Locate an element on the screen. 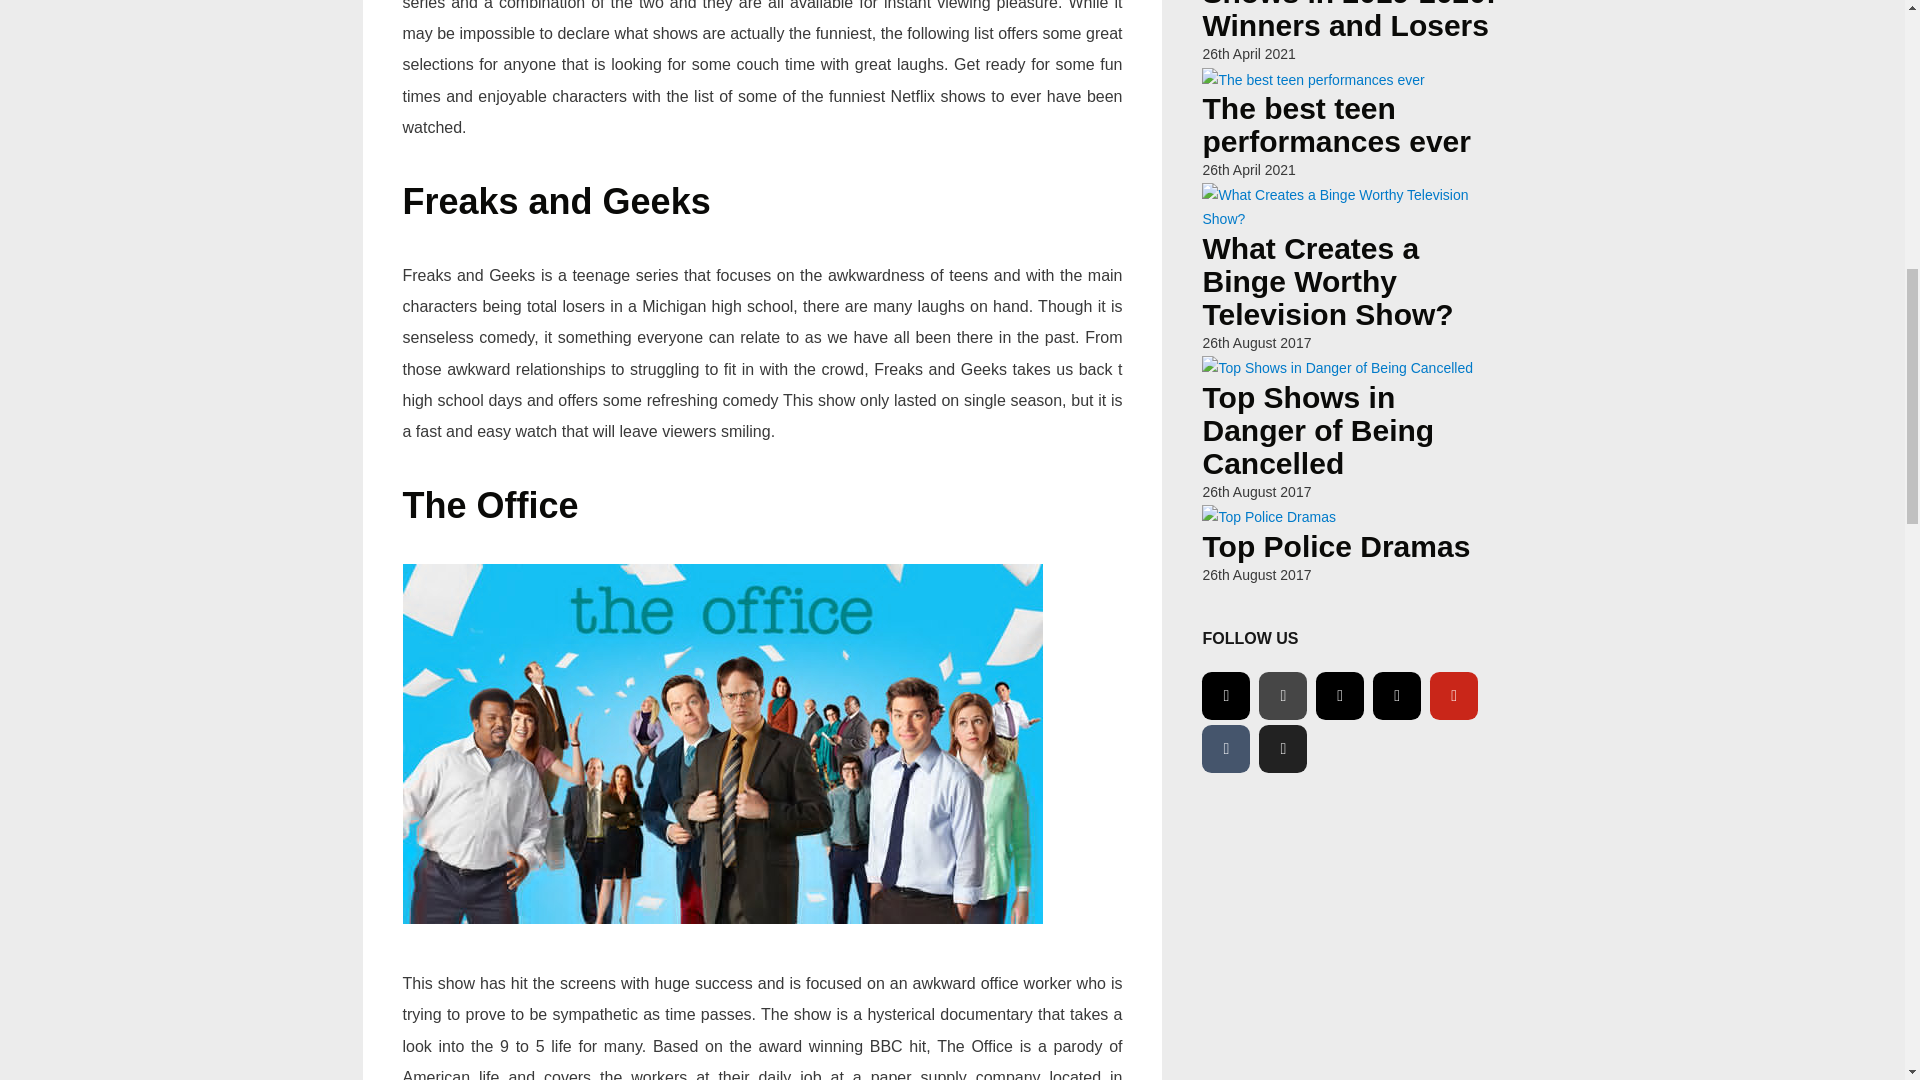  The best teen performances ever is located at coordinates (1336, 124).